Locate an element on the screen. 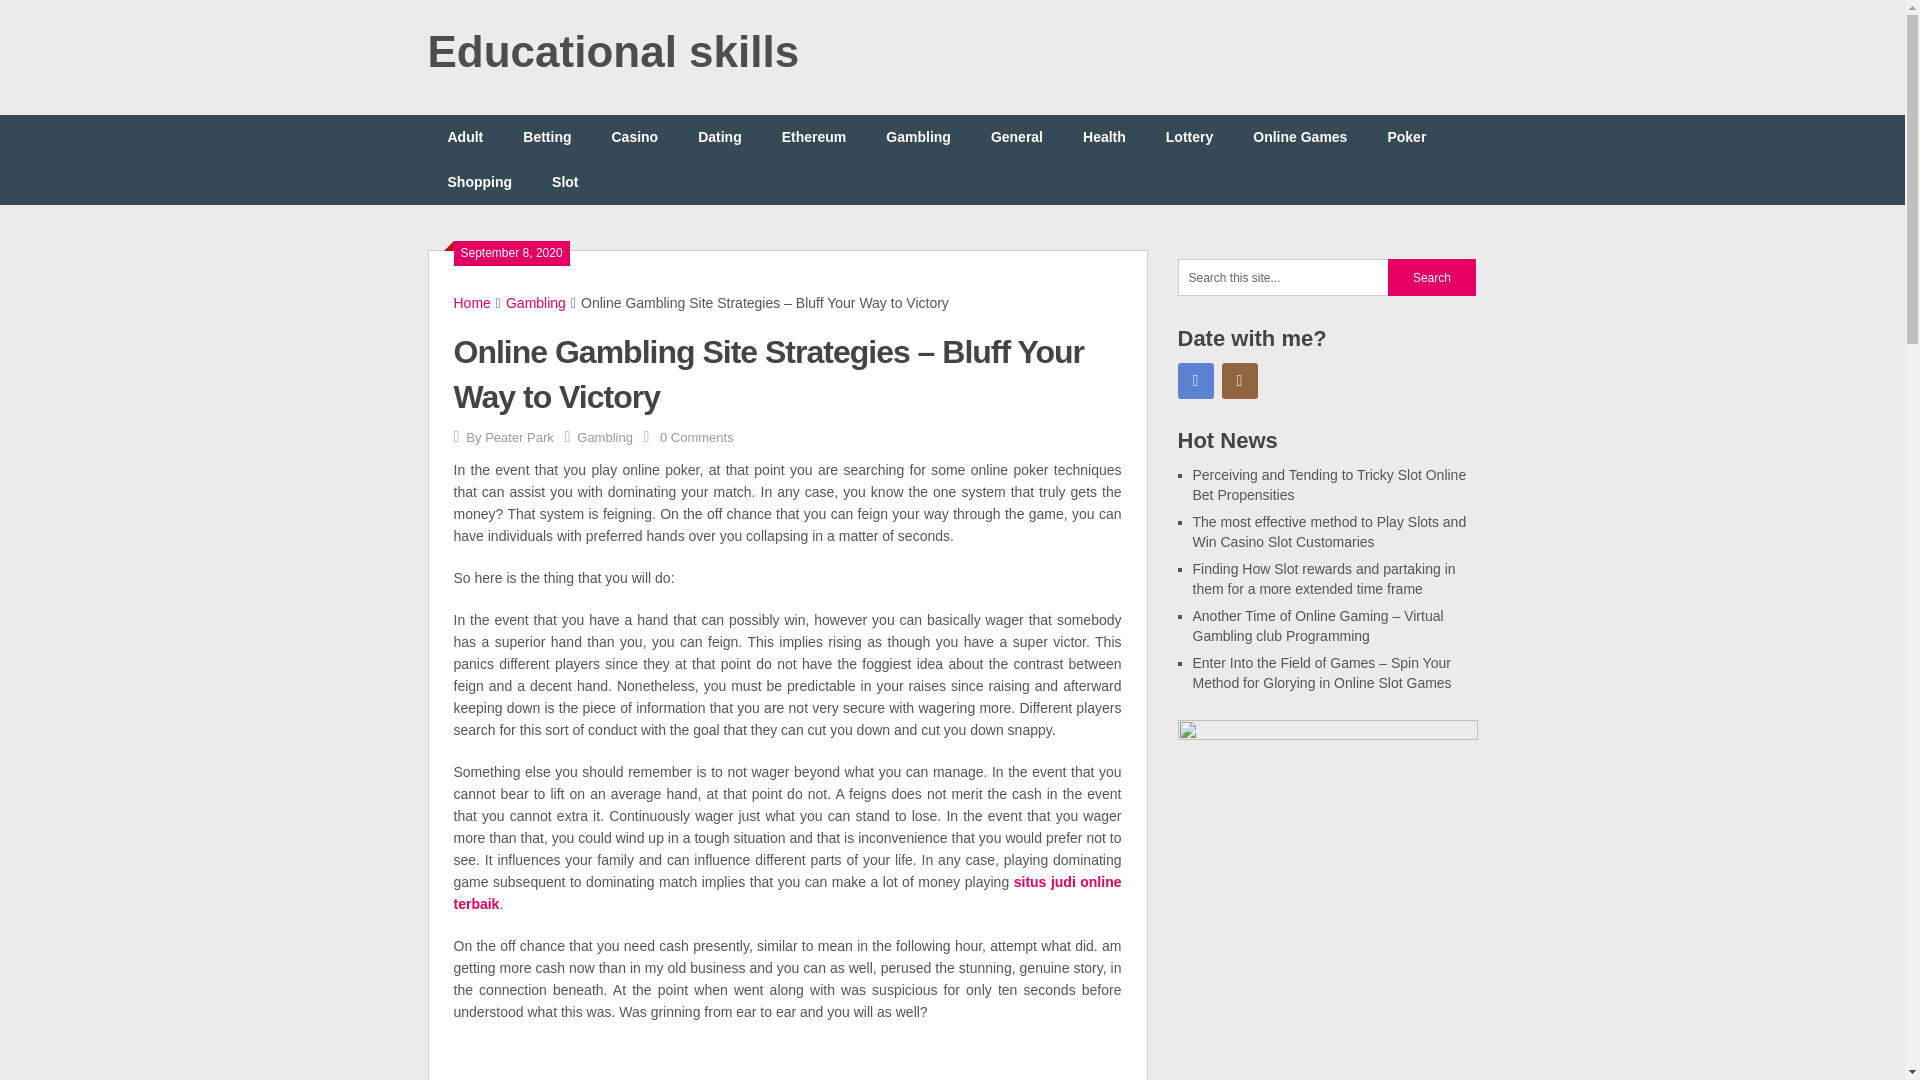 Image resolution: width=1920 pixels, height=1080 pixels. Betting is located at coordinates (547, 136).